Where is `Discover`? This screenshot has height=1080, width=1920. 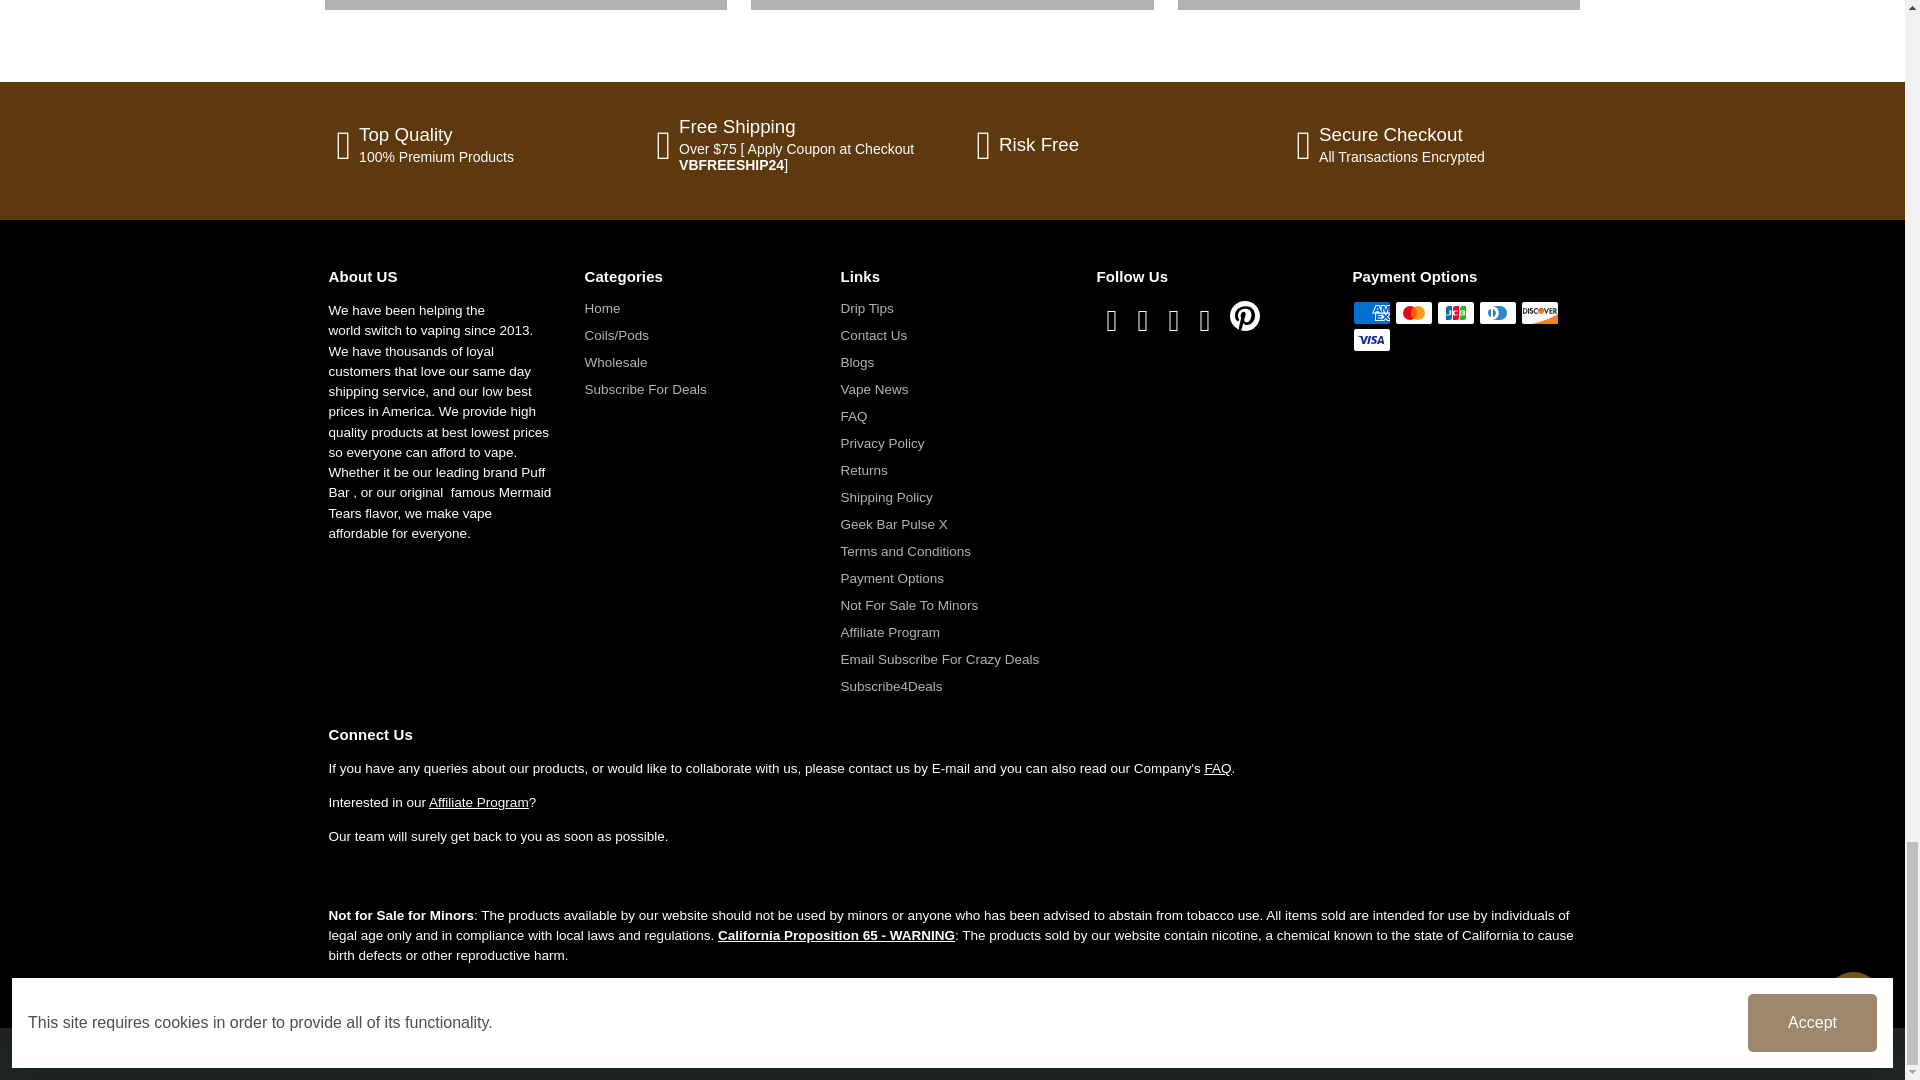 Discover is located at coordinates (1540, 313).